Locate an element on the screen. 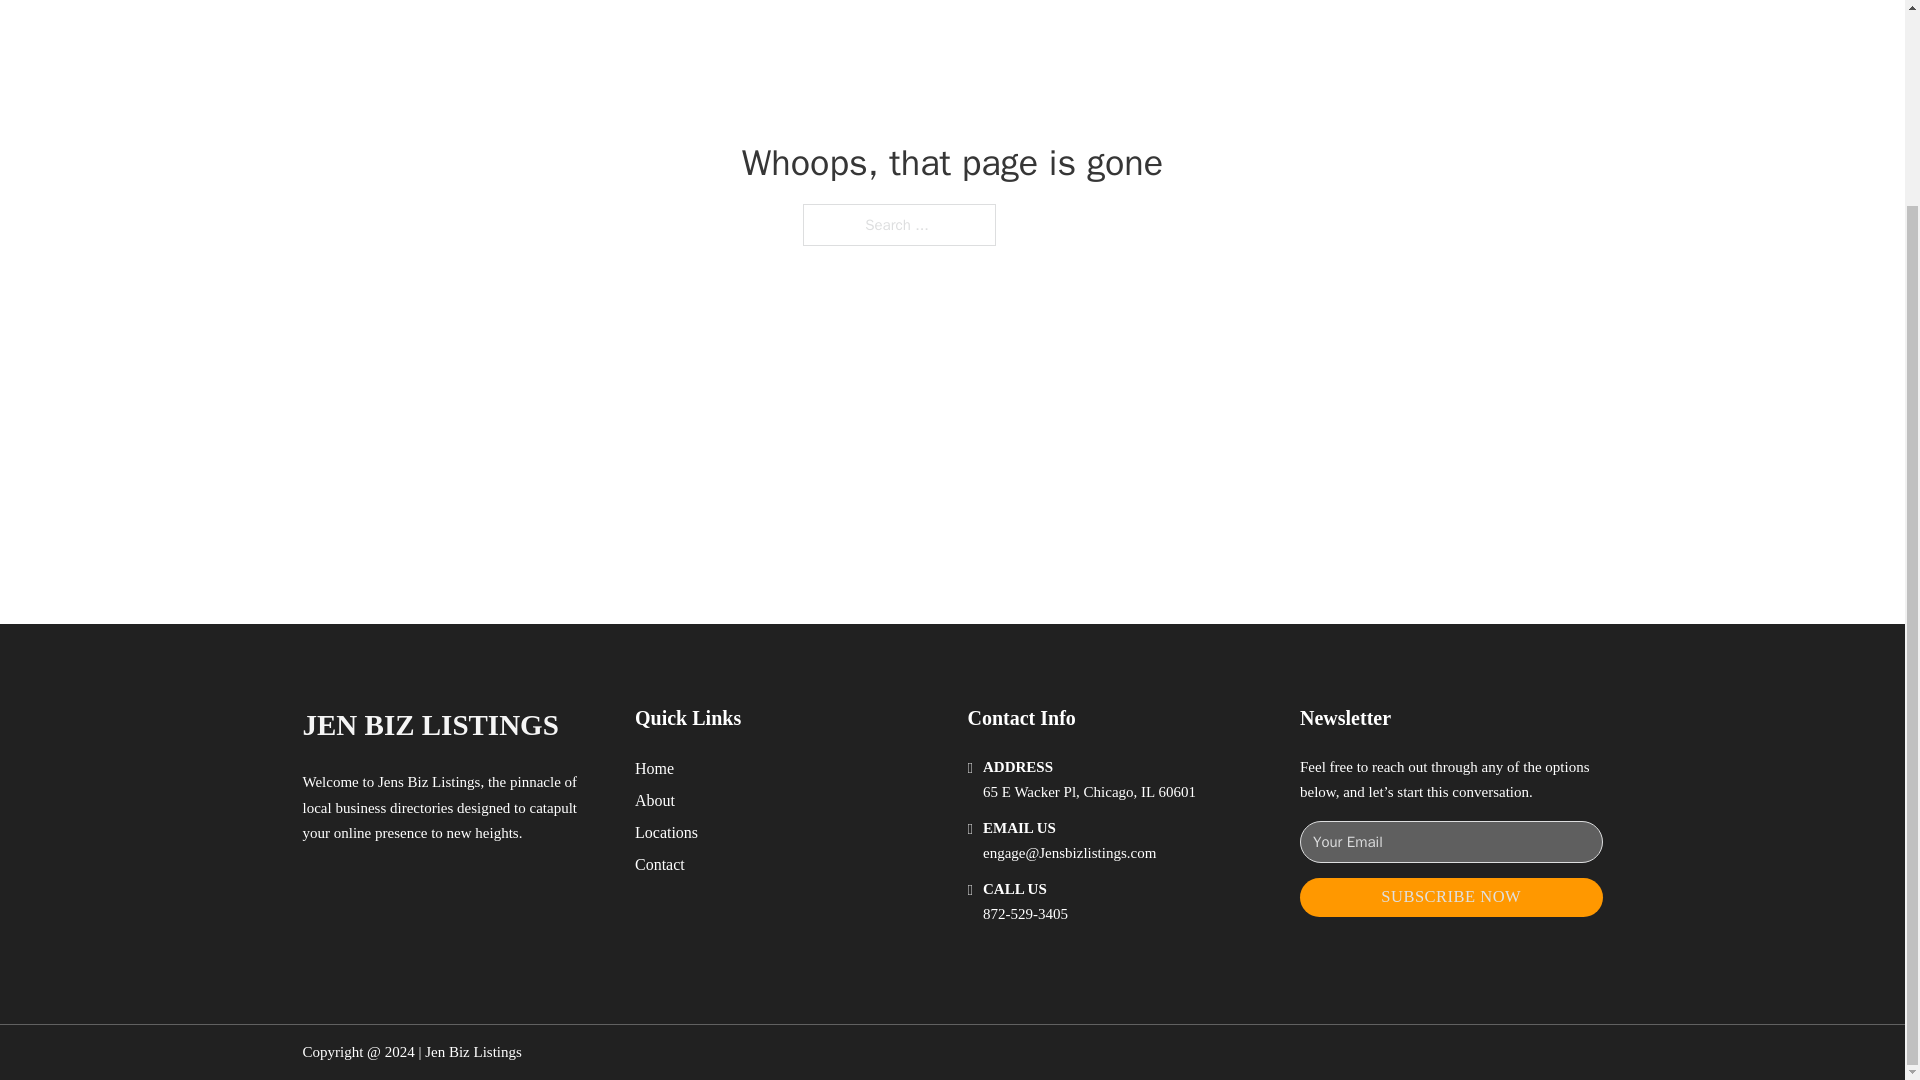  Contact is located at coordinates (660, 864).